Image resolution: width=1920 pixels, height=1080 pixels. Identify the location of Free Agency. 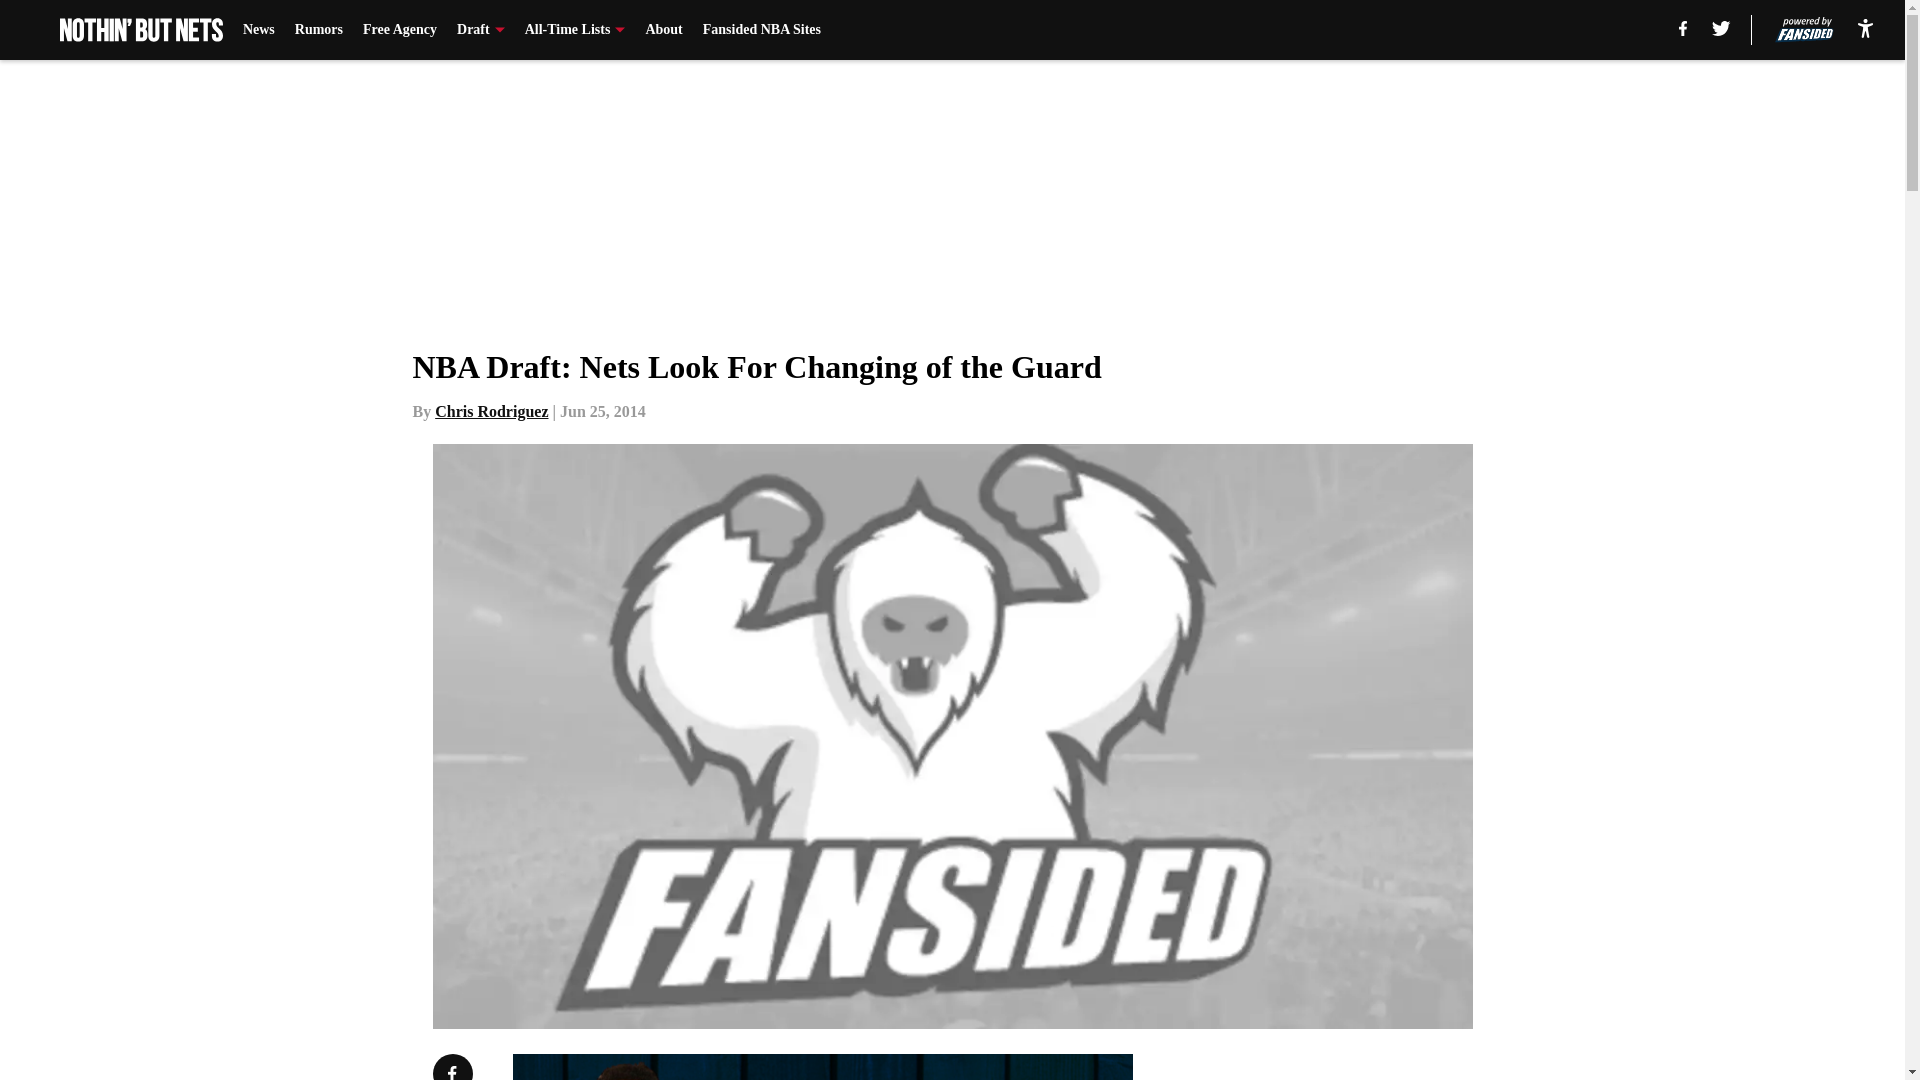
(400, 30).